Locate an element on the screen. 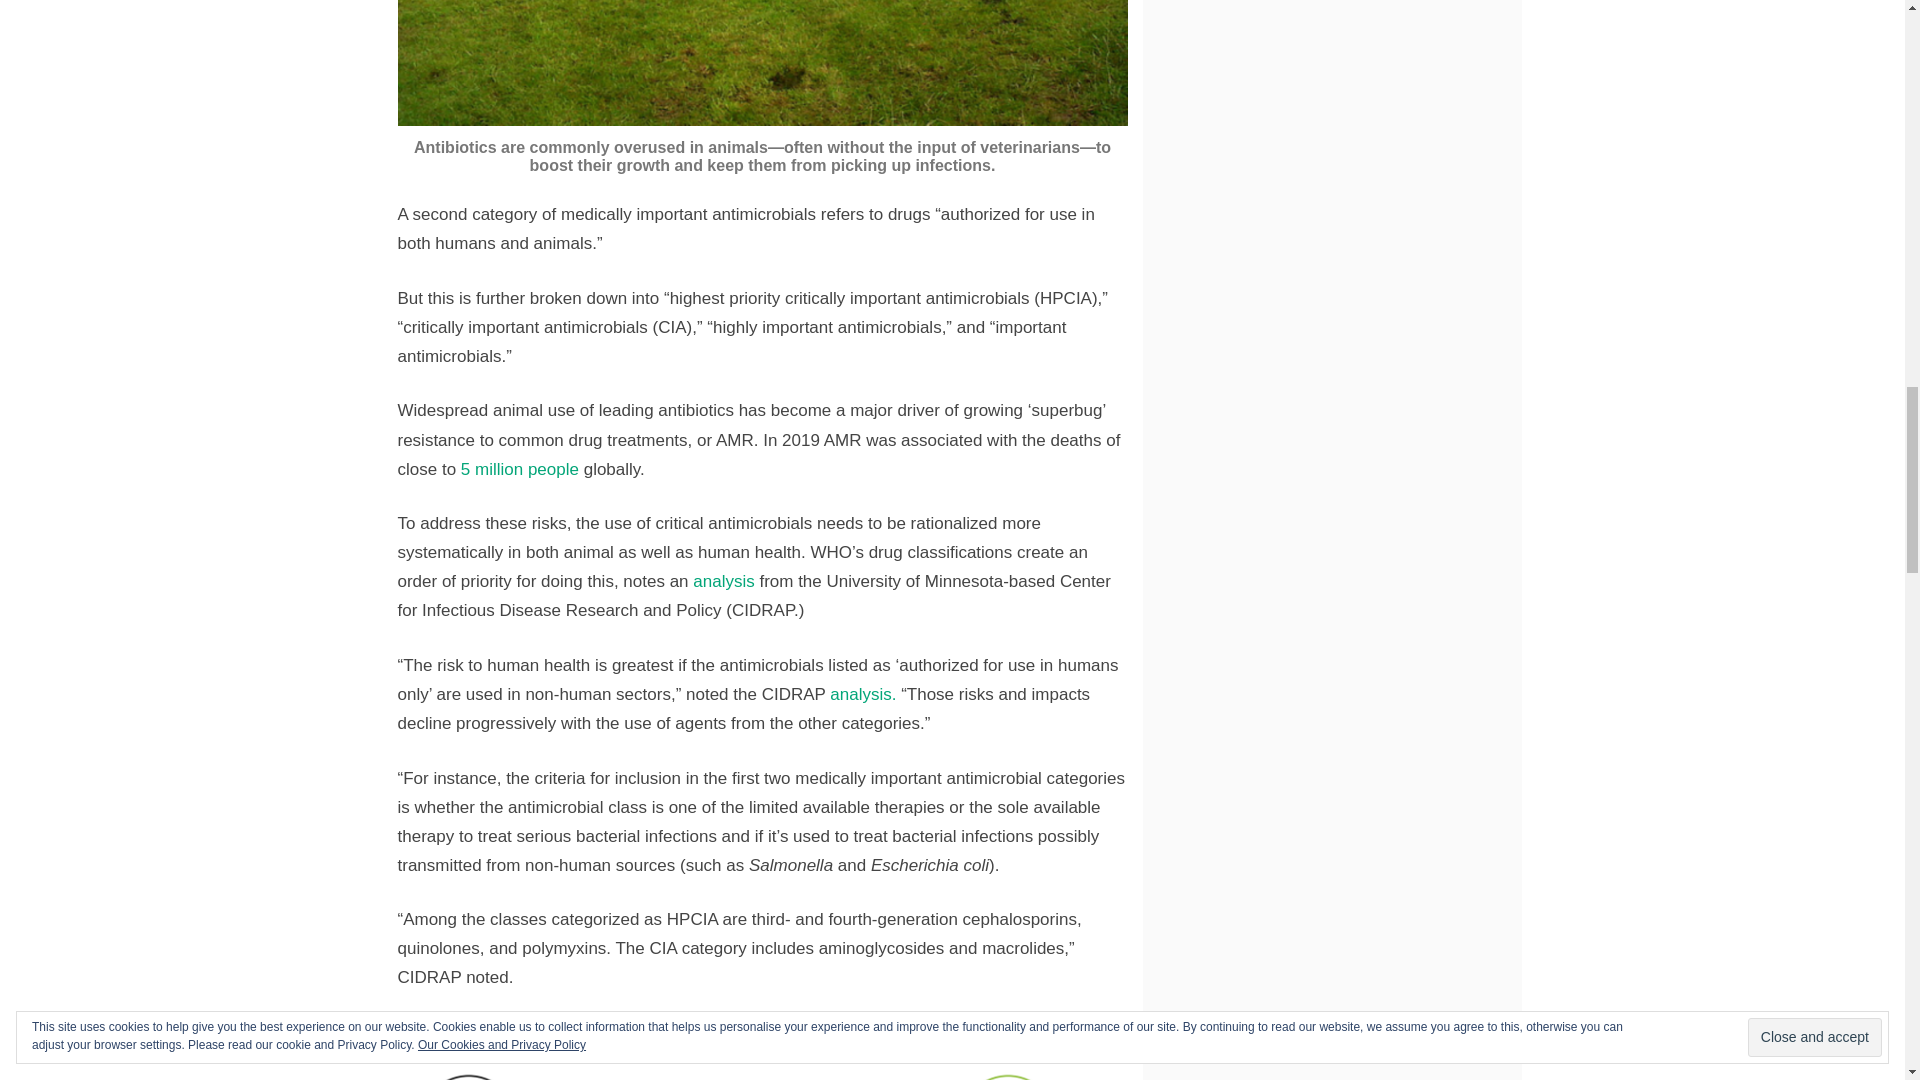 This screenshot has height=1080, width=1920. analysis is located at coordinates (726, 581).